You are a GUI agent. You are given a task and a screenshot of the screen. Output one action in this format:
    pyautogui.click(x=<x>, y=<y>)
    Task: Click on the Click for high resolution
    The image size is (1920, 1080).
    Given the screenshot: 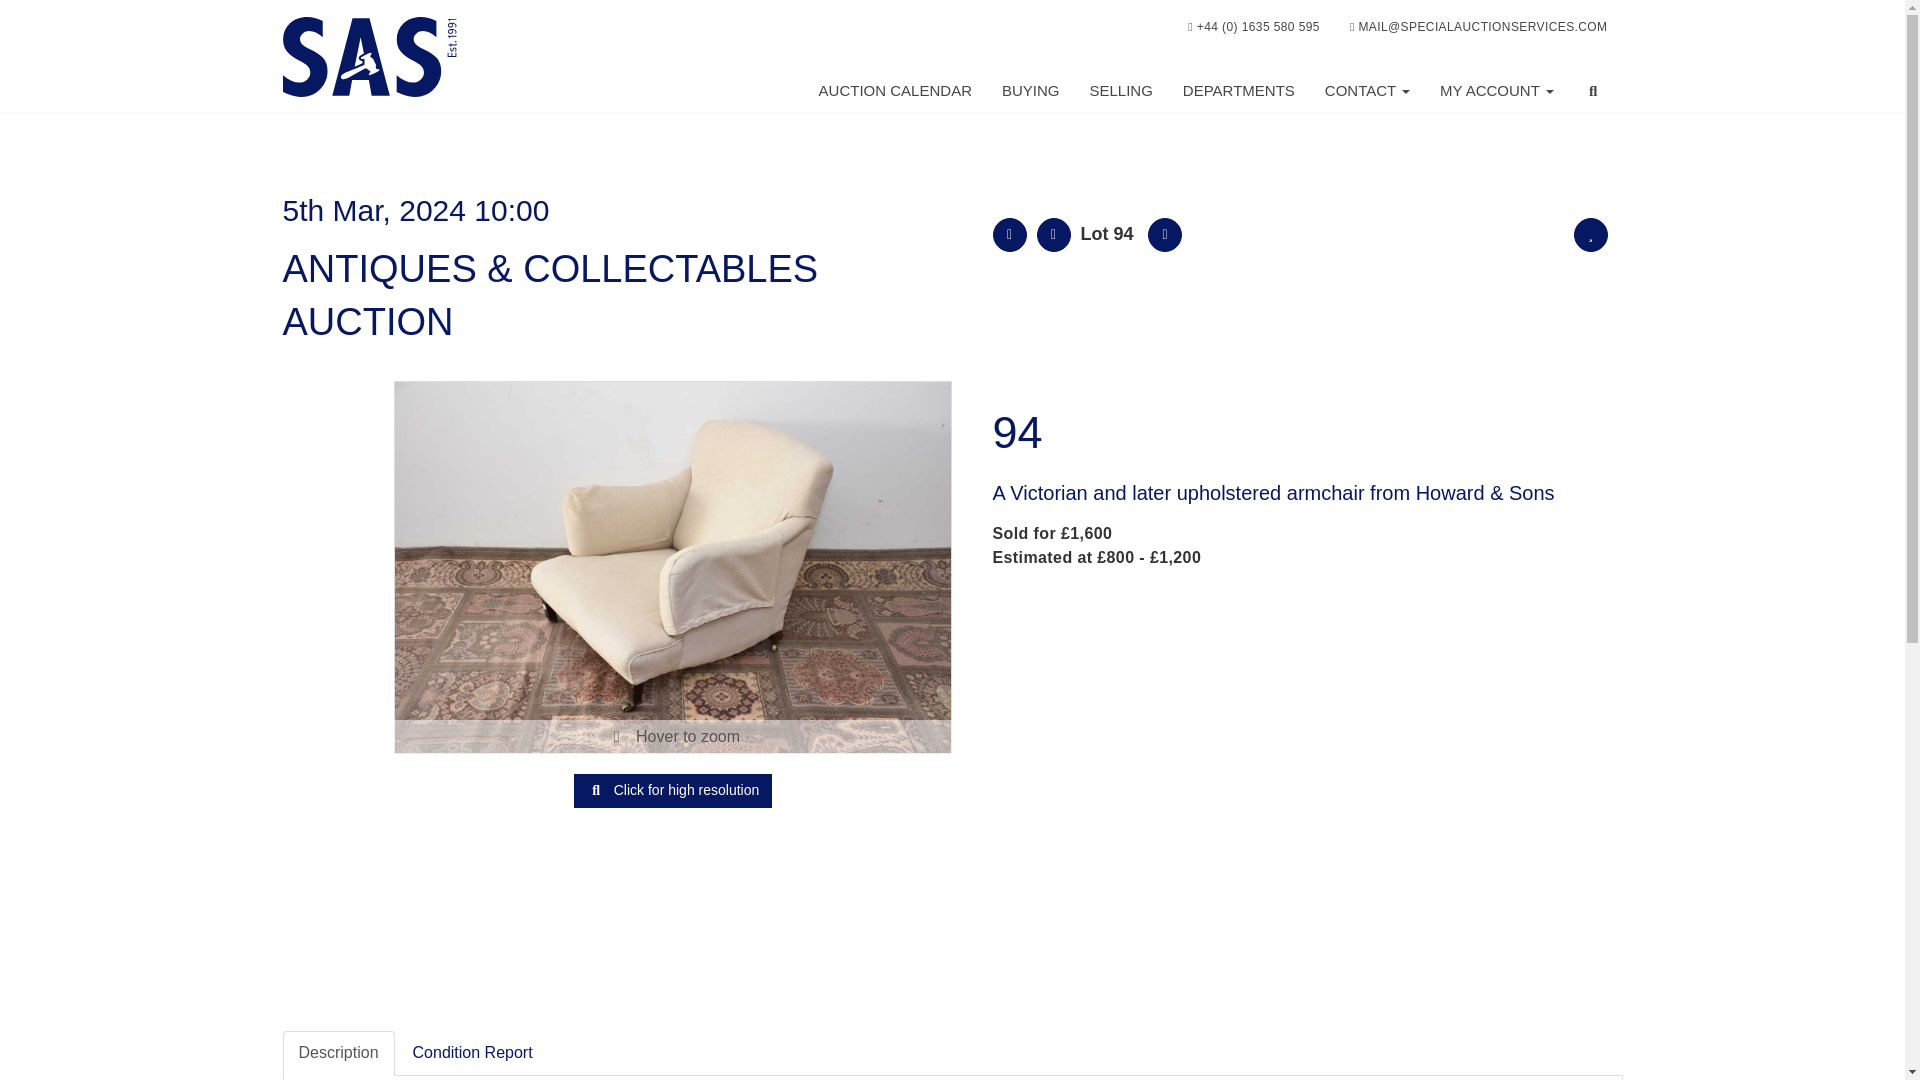 What is the action you would take?
    pyautogui.click(x=672, y=790)
    